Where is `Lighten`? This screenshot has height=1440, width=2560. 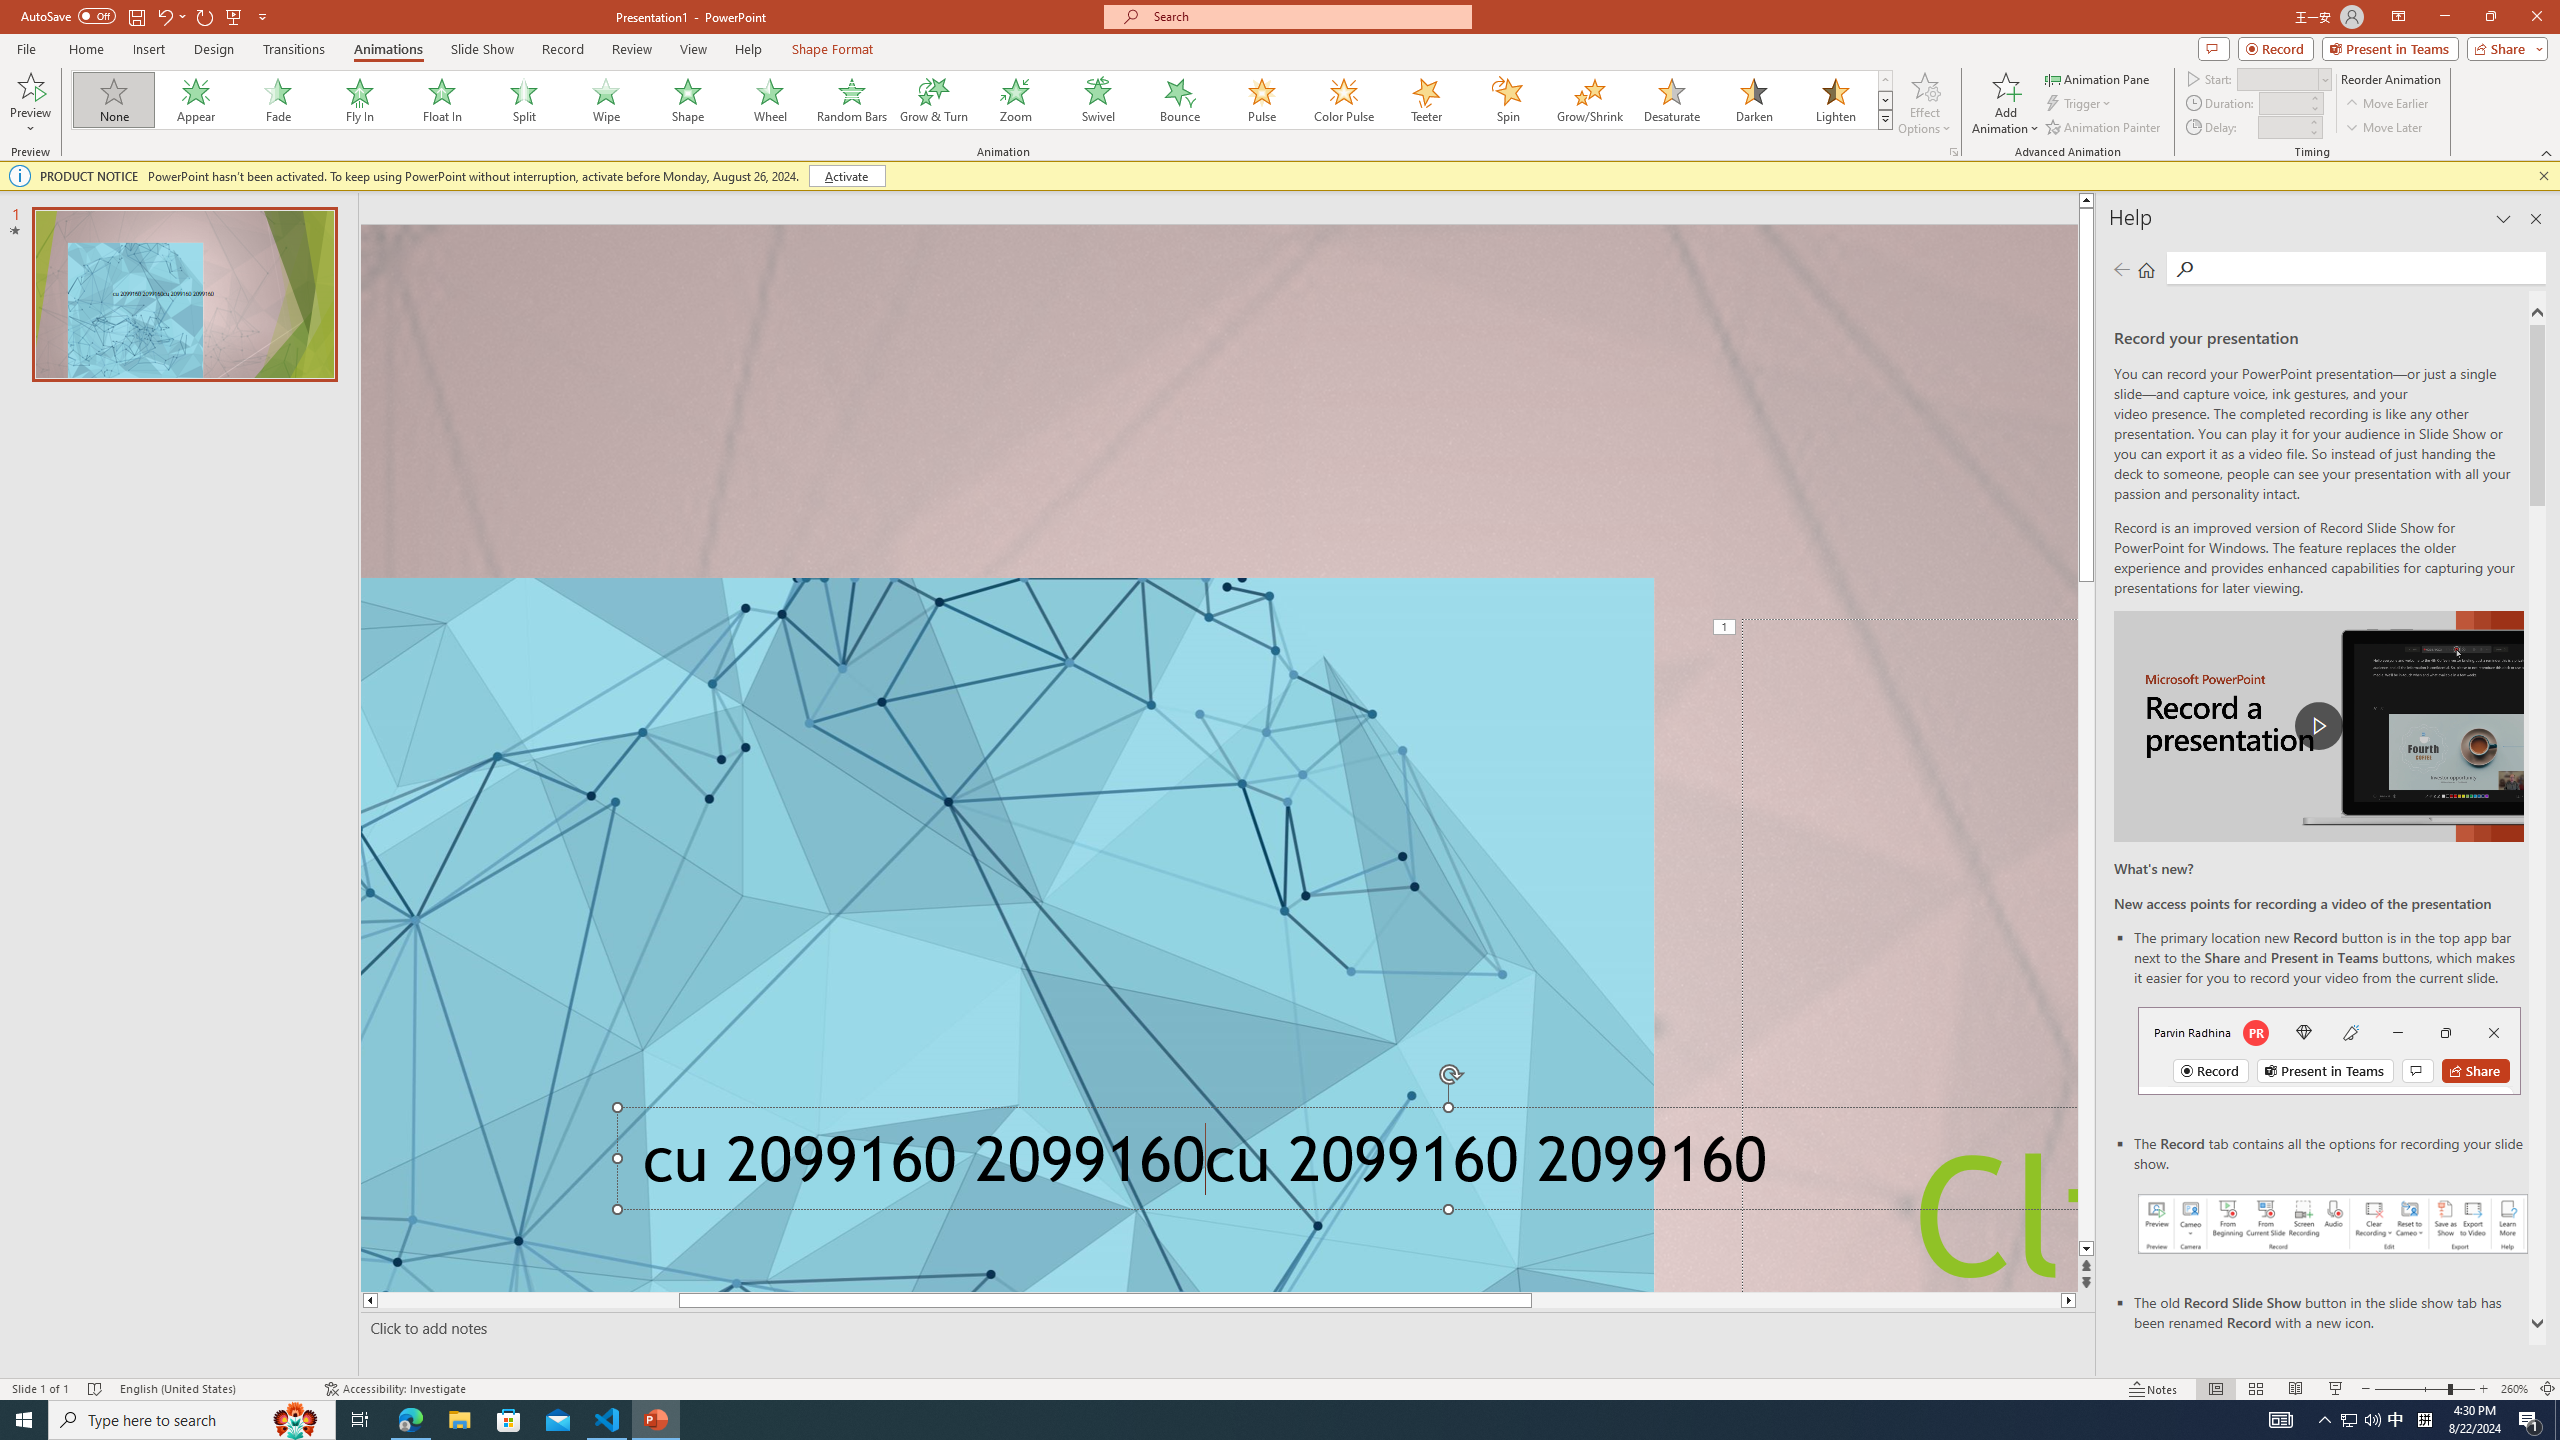 Lighten is located at coordinates (1835, 100).